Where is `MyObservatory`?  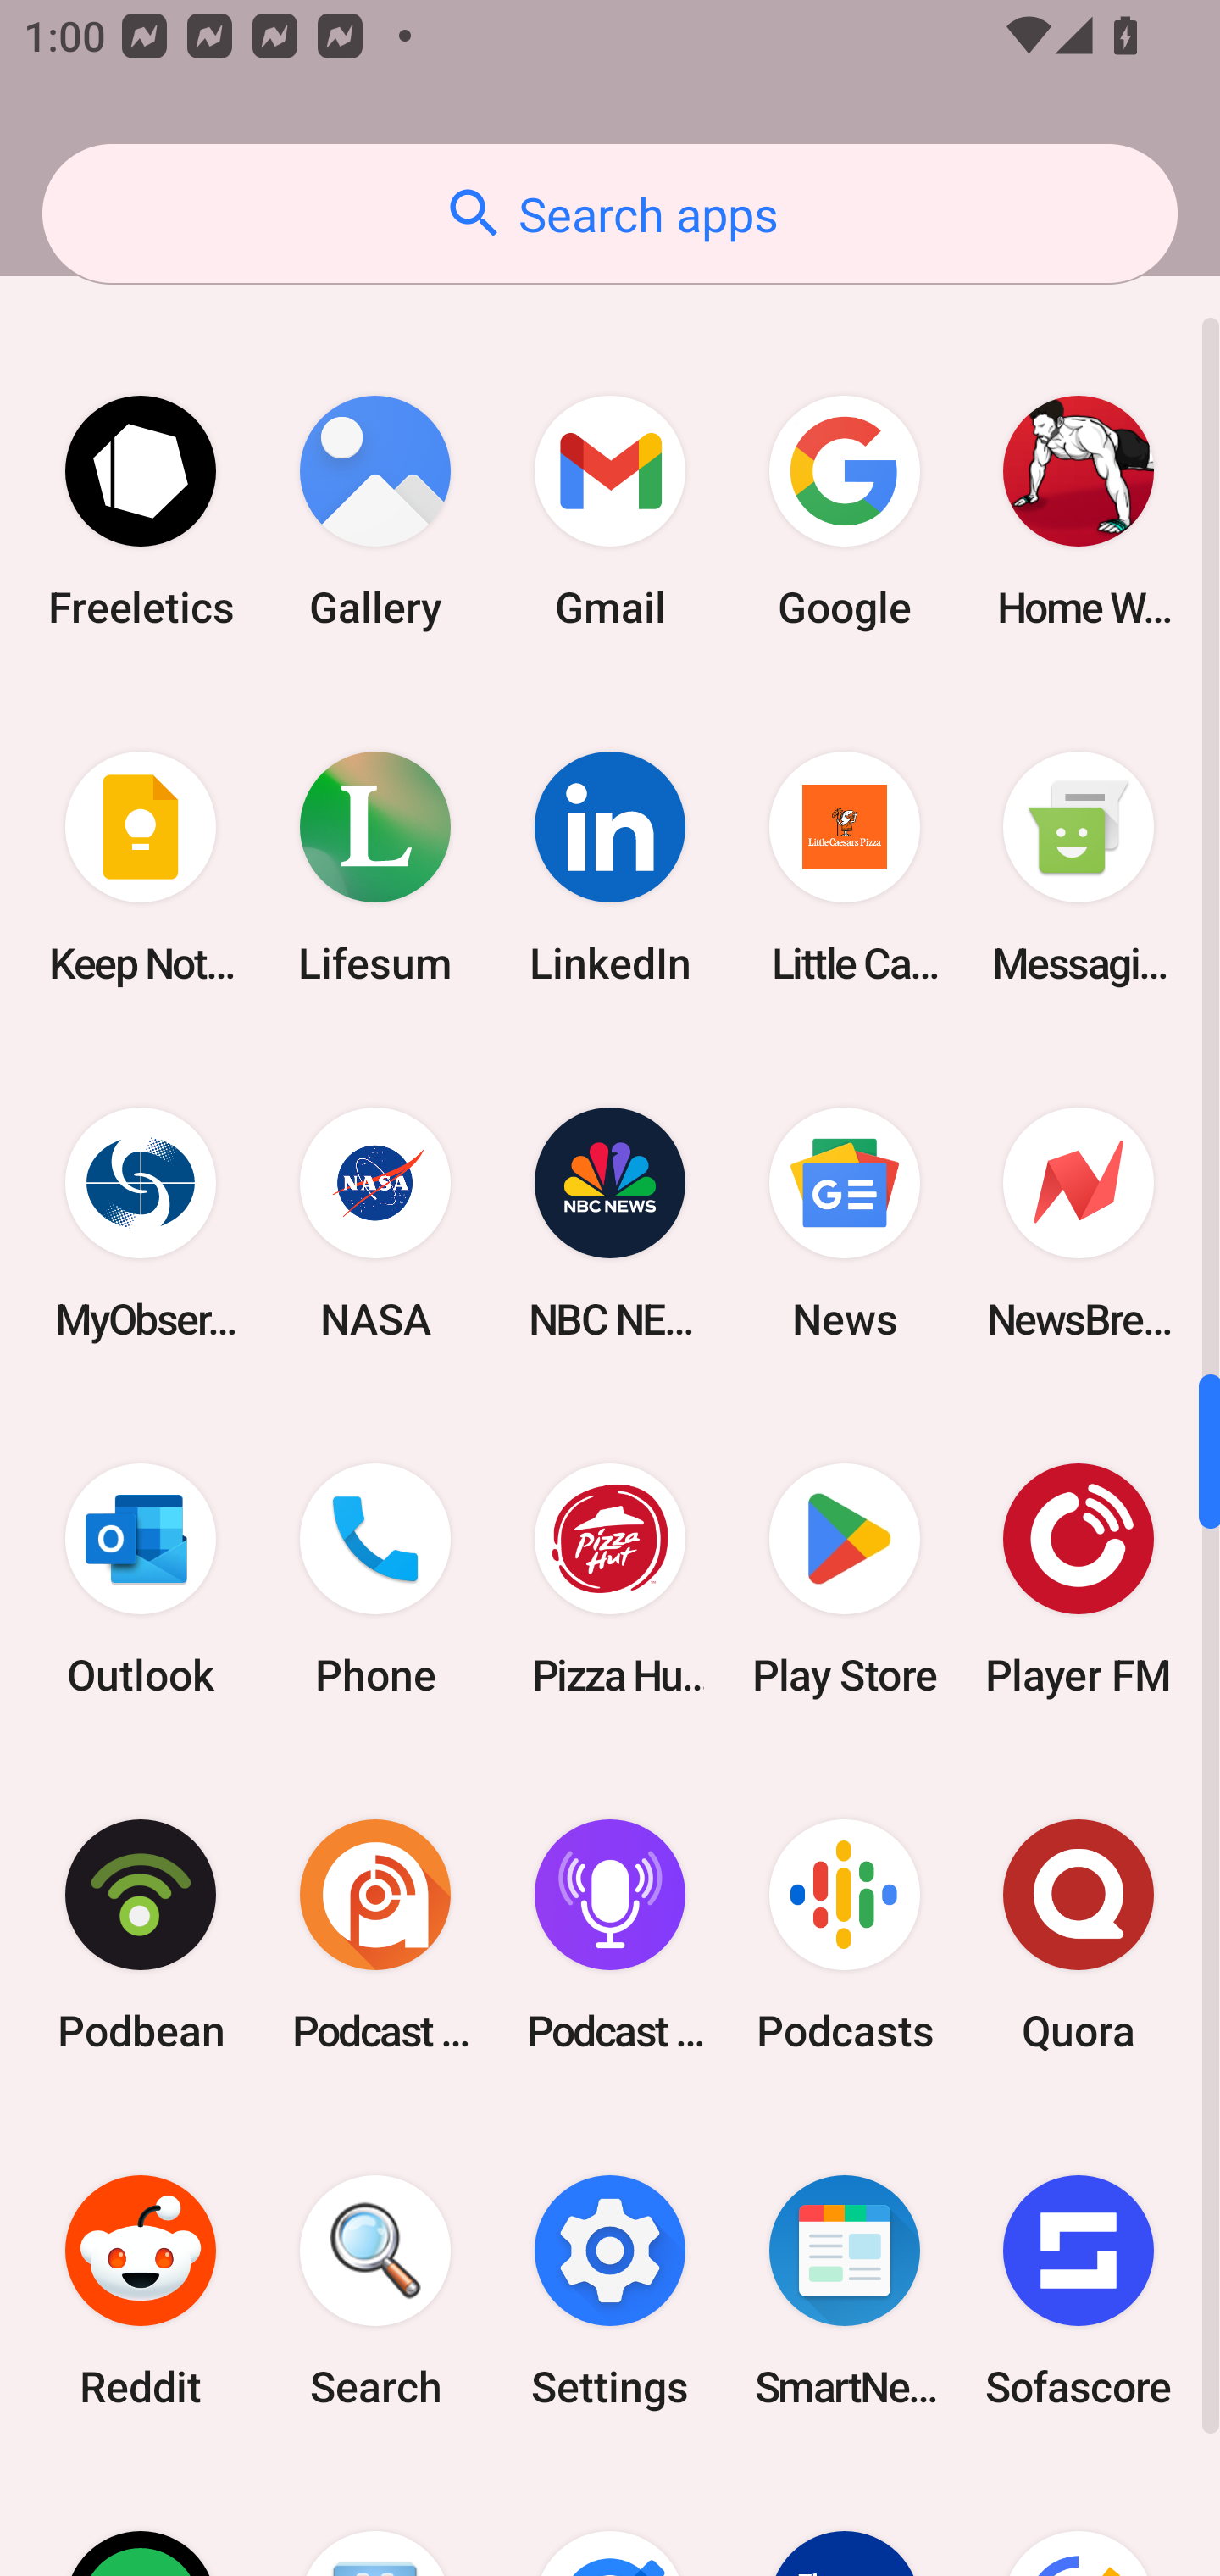 MyObservatory is located at coordinates (141, 1224).